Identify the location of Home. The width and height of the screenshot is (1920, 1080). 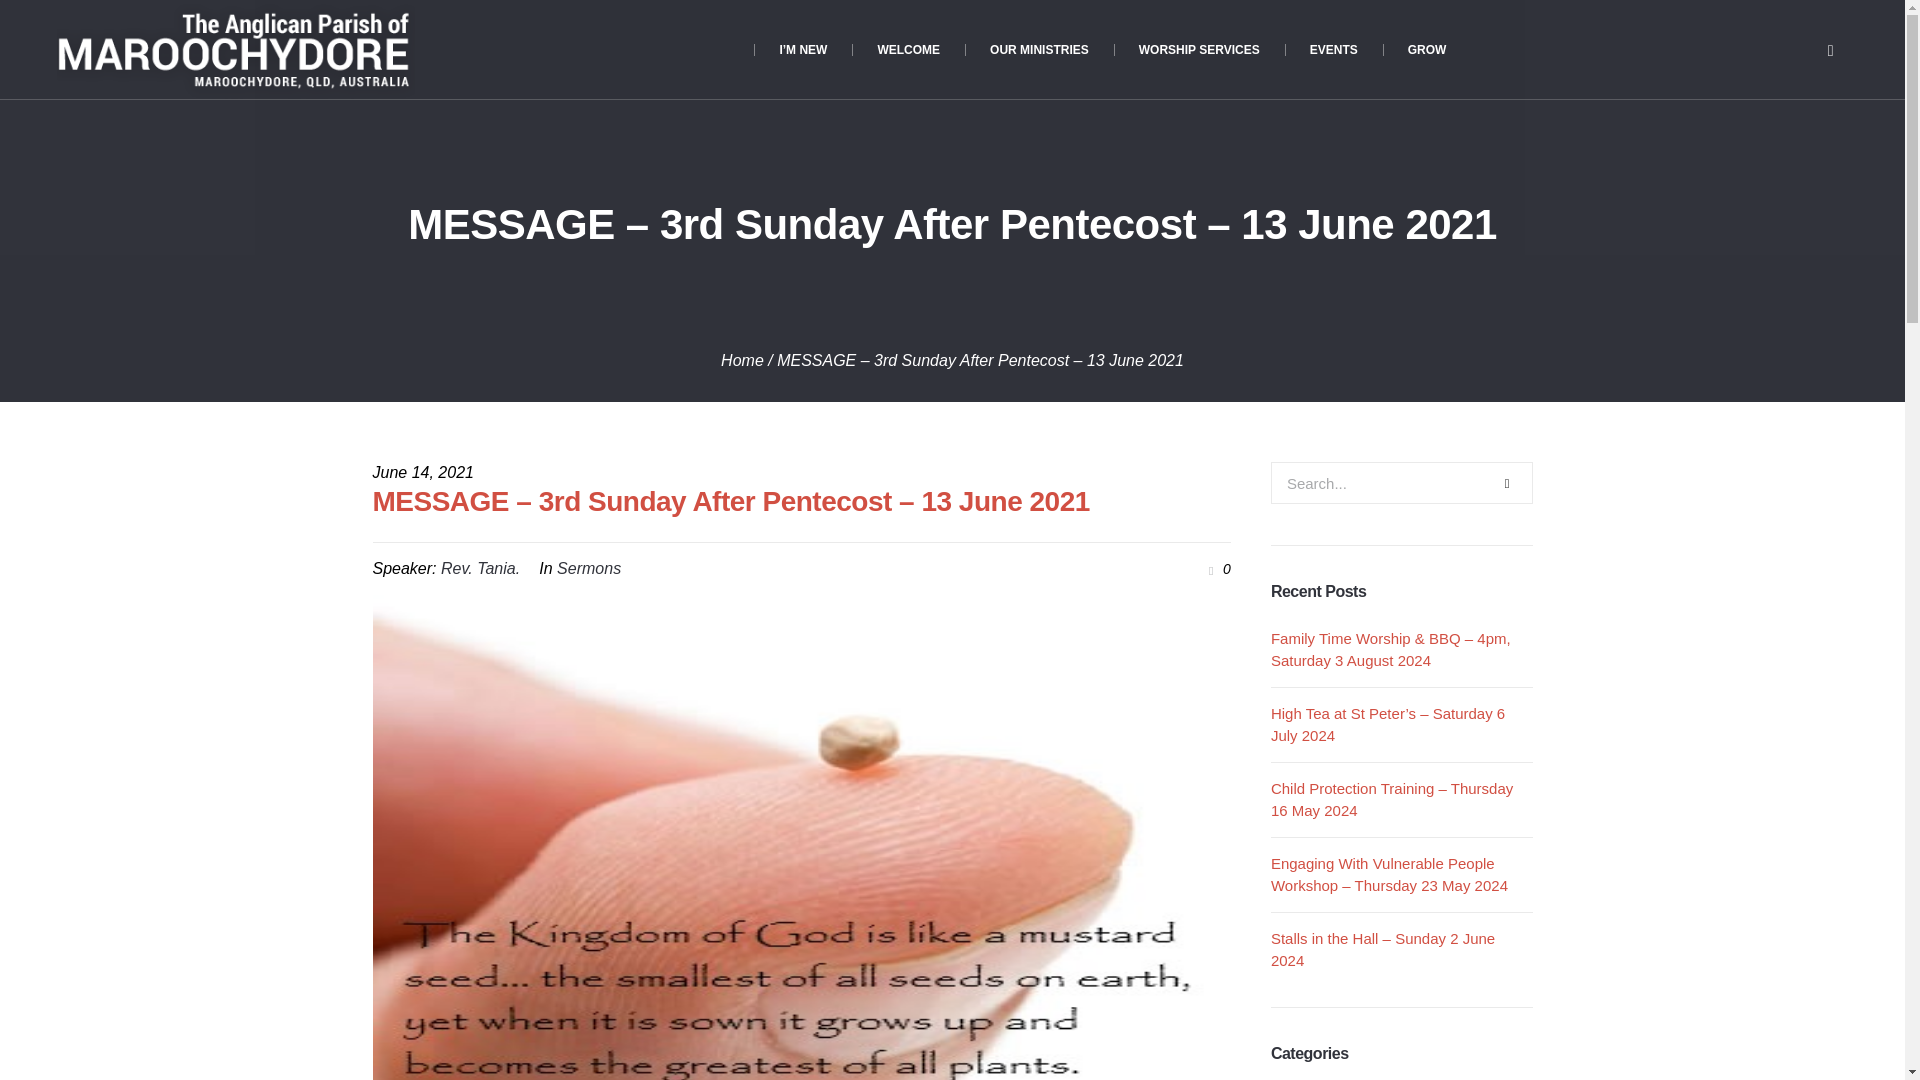
(742, 360).